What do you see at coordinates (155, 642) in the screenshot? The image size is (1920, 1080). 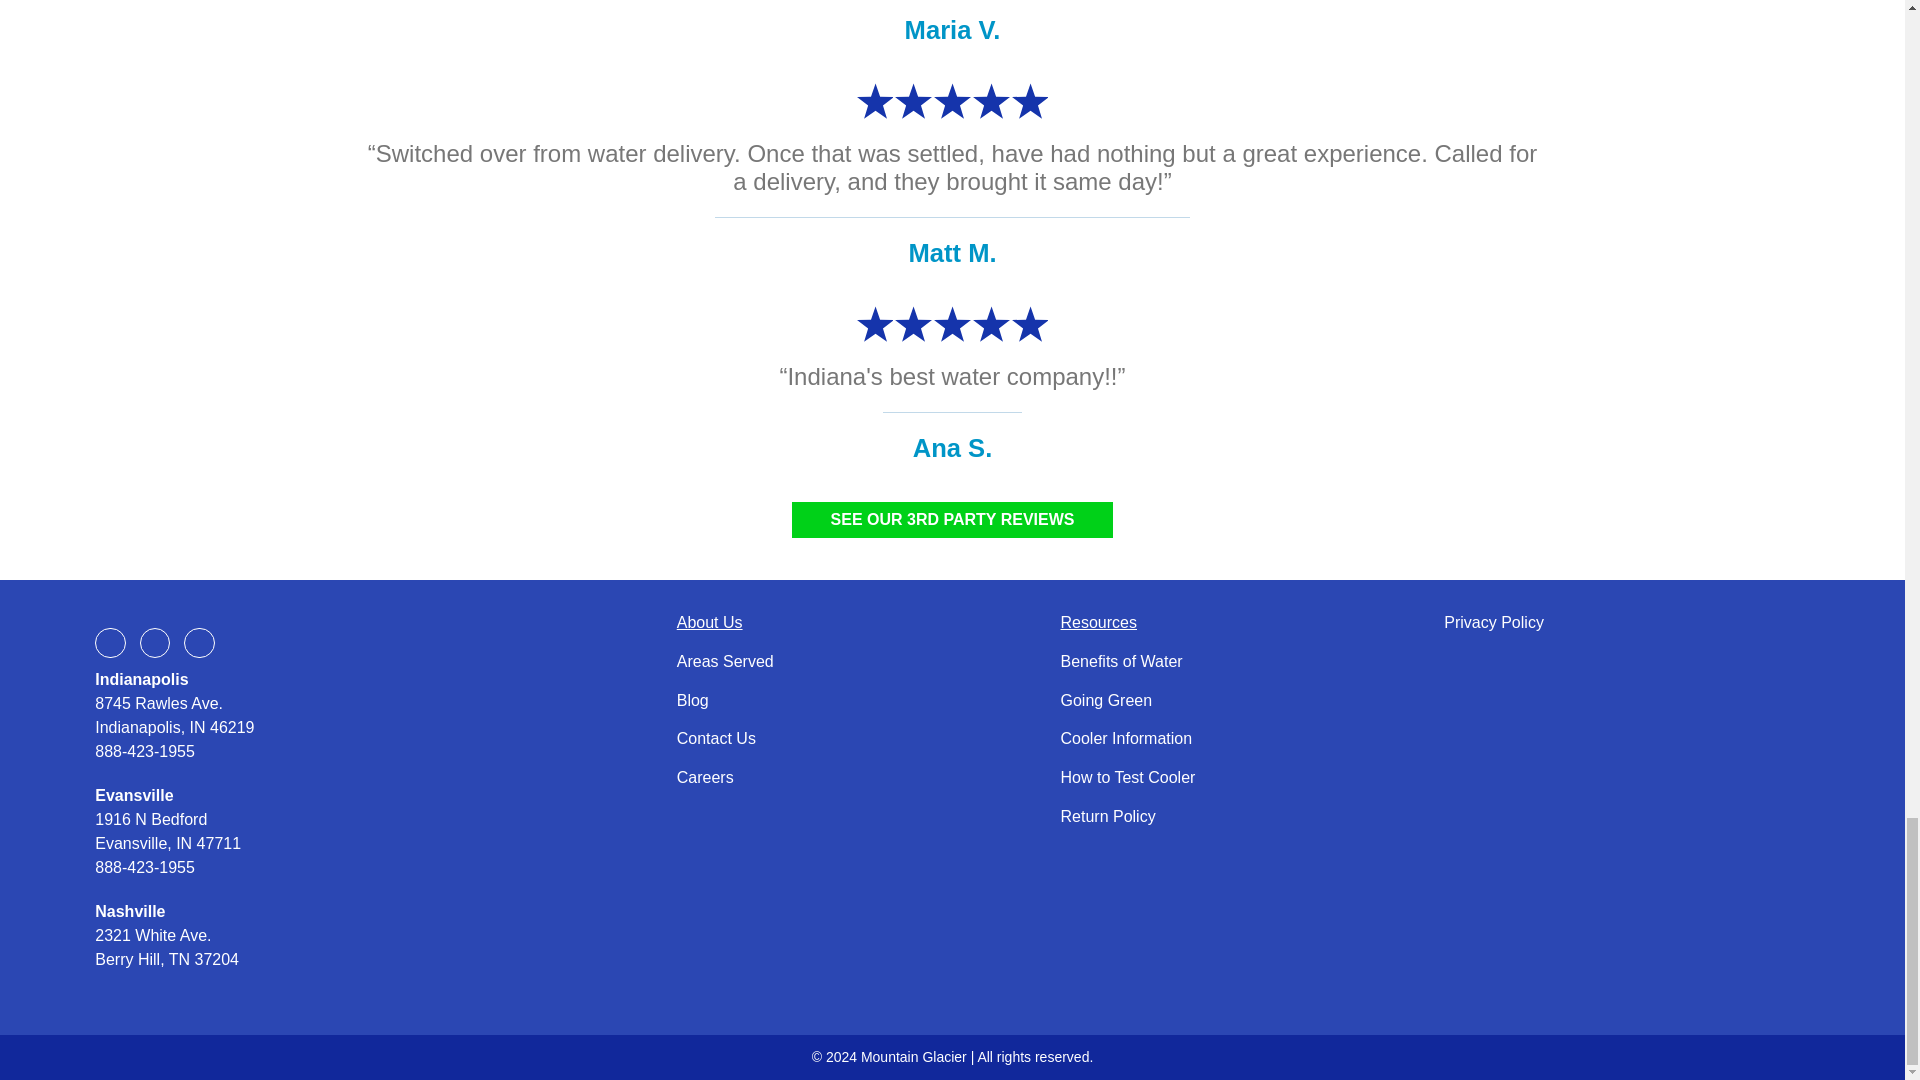 I see `Twitter` at bounding box center [155, 642].